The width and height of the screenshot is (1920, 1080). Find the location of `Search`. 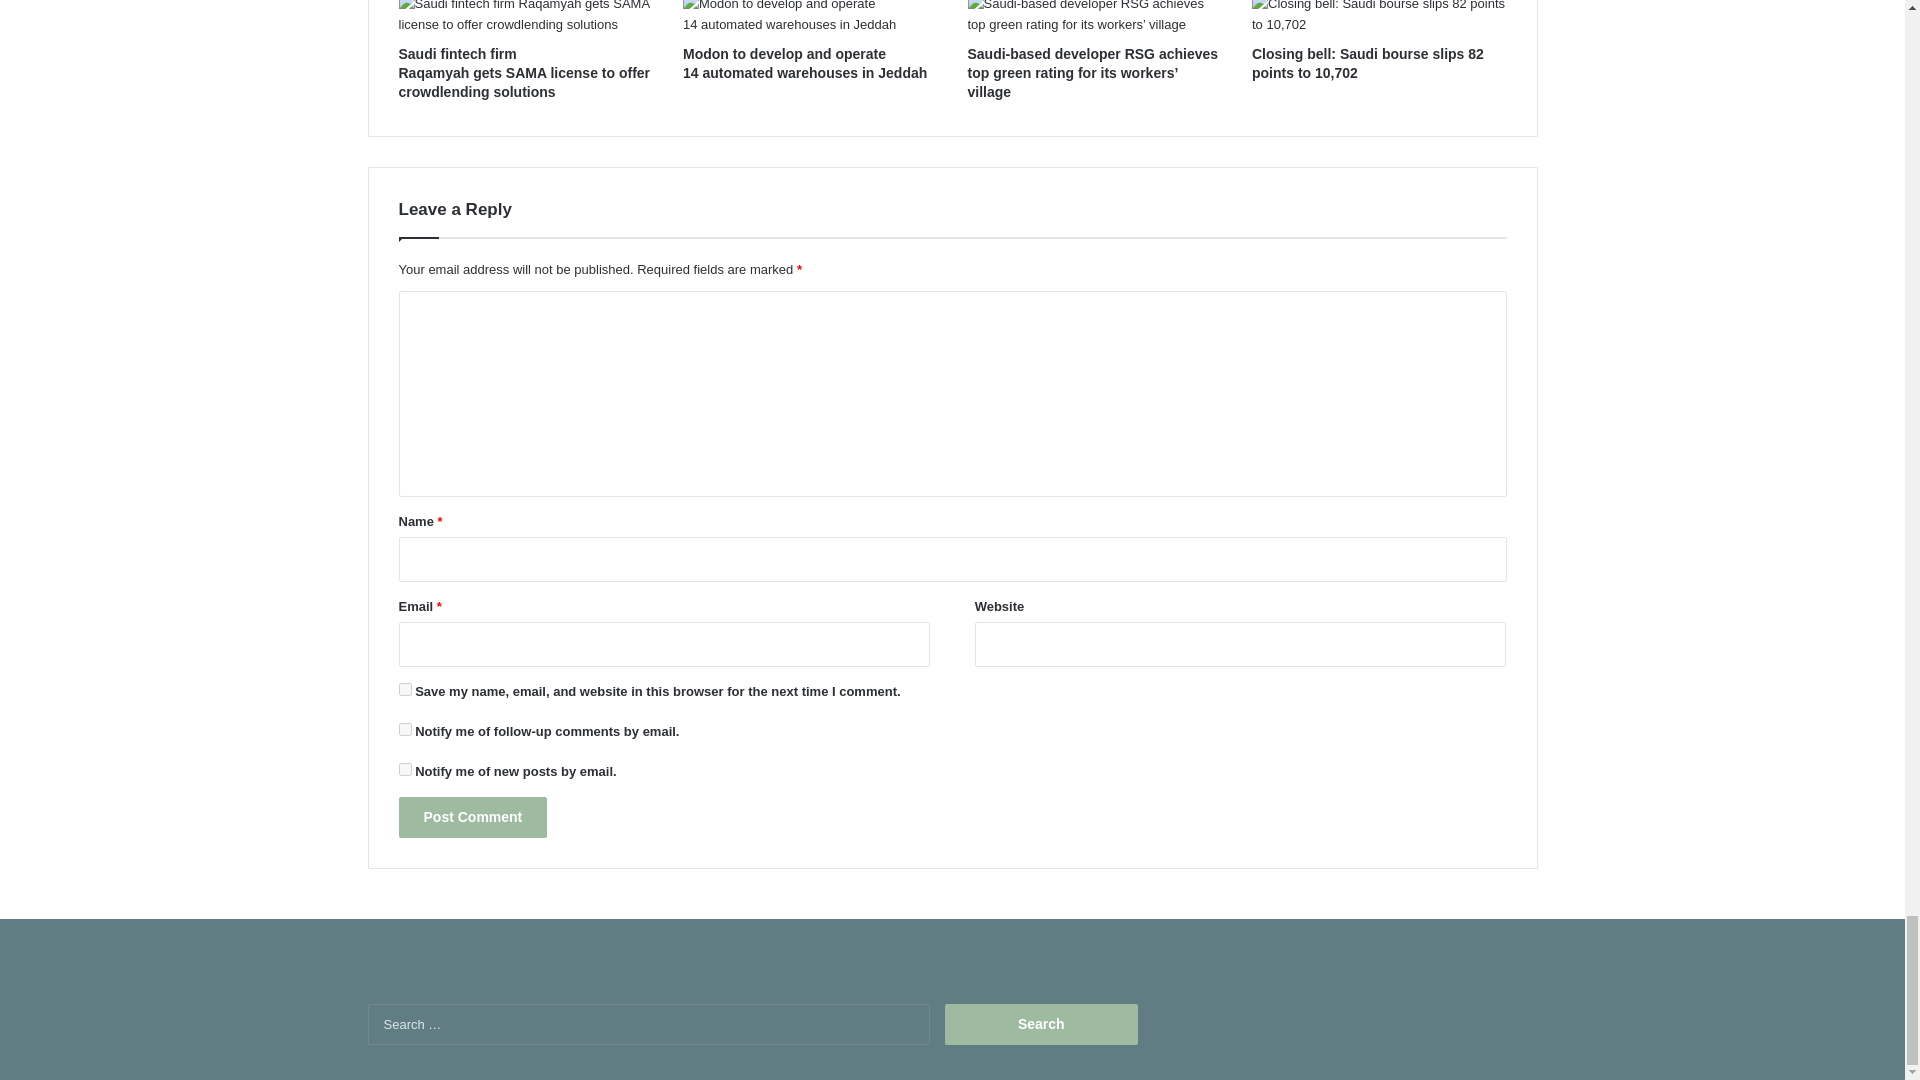

Search is located at coordinates (1041, 1024).